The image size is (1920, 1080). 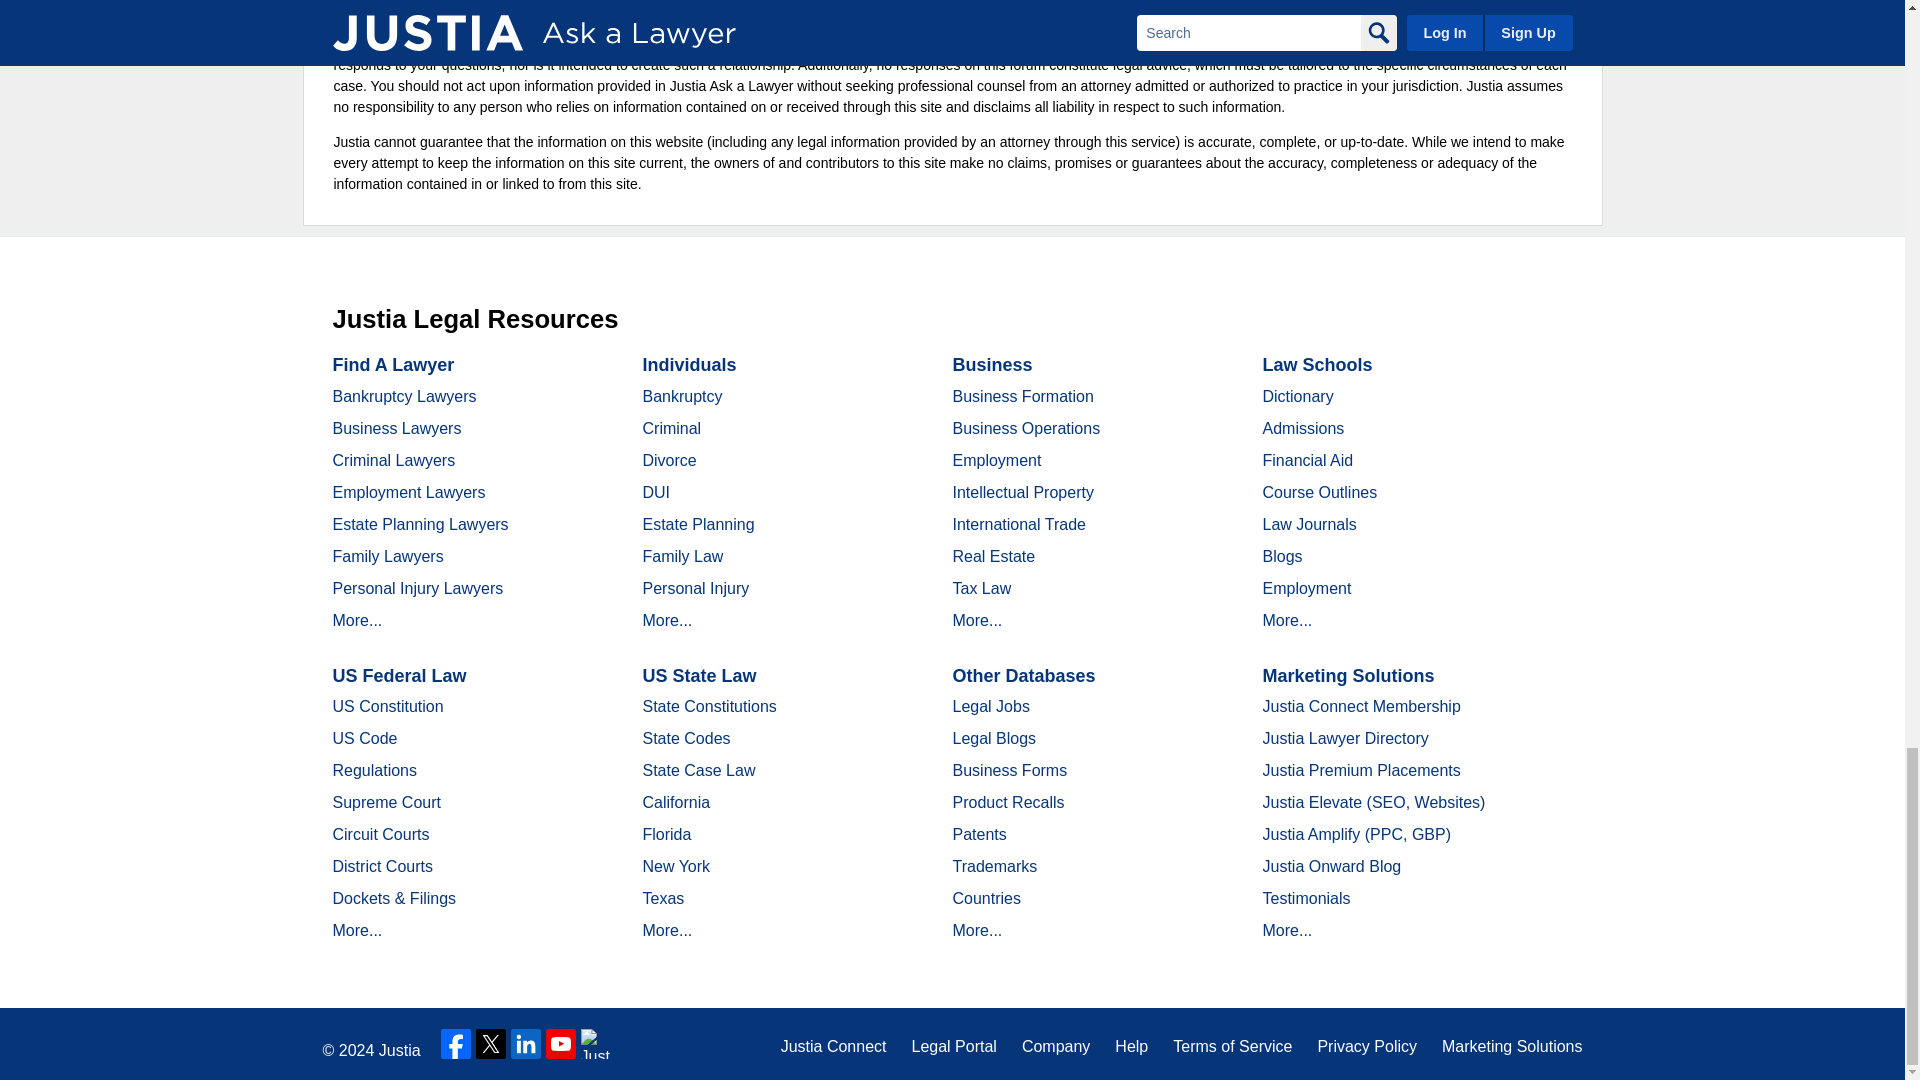 I want to click on Facebook, so click(x=456, y=1044).